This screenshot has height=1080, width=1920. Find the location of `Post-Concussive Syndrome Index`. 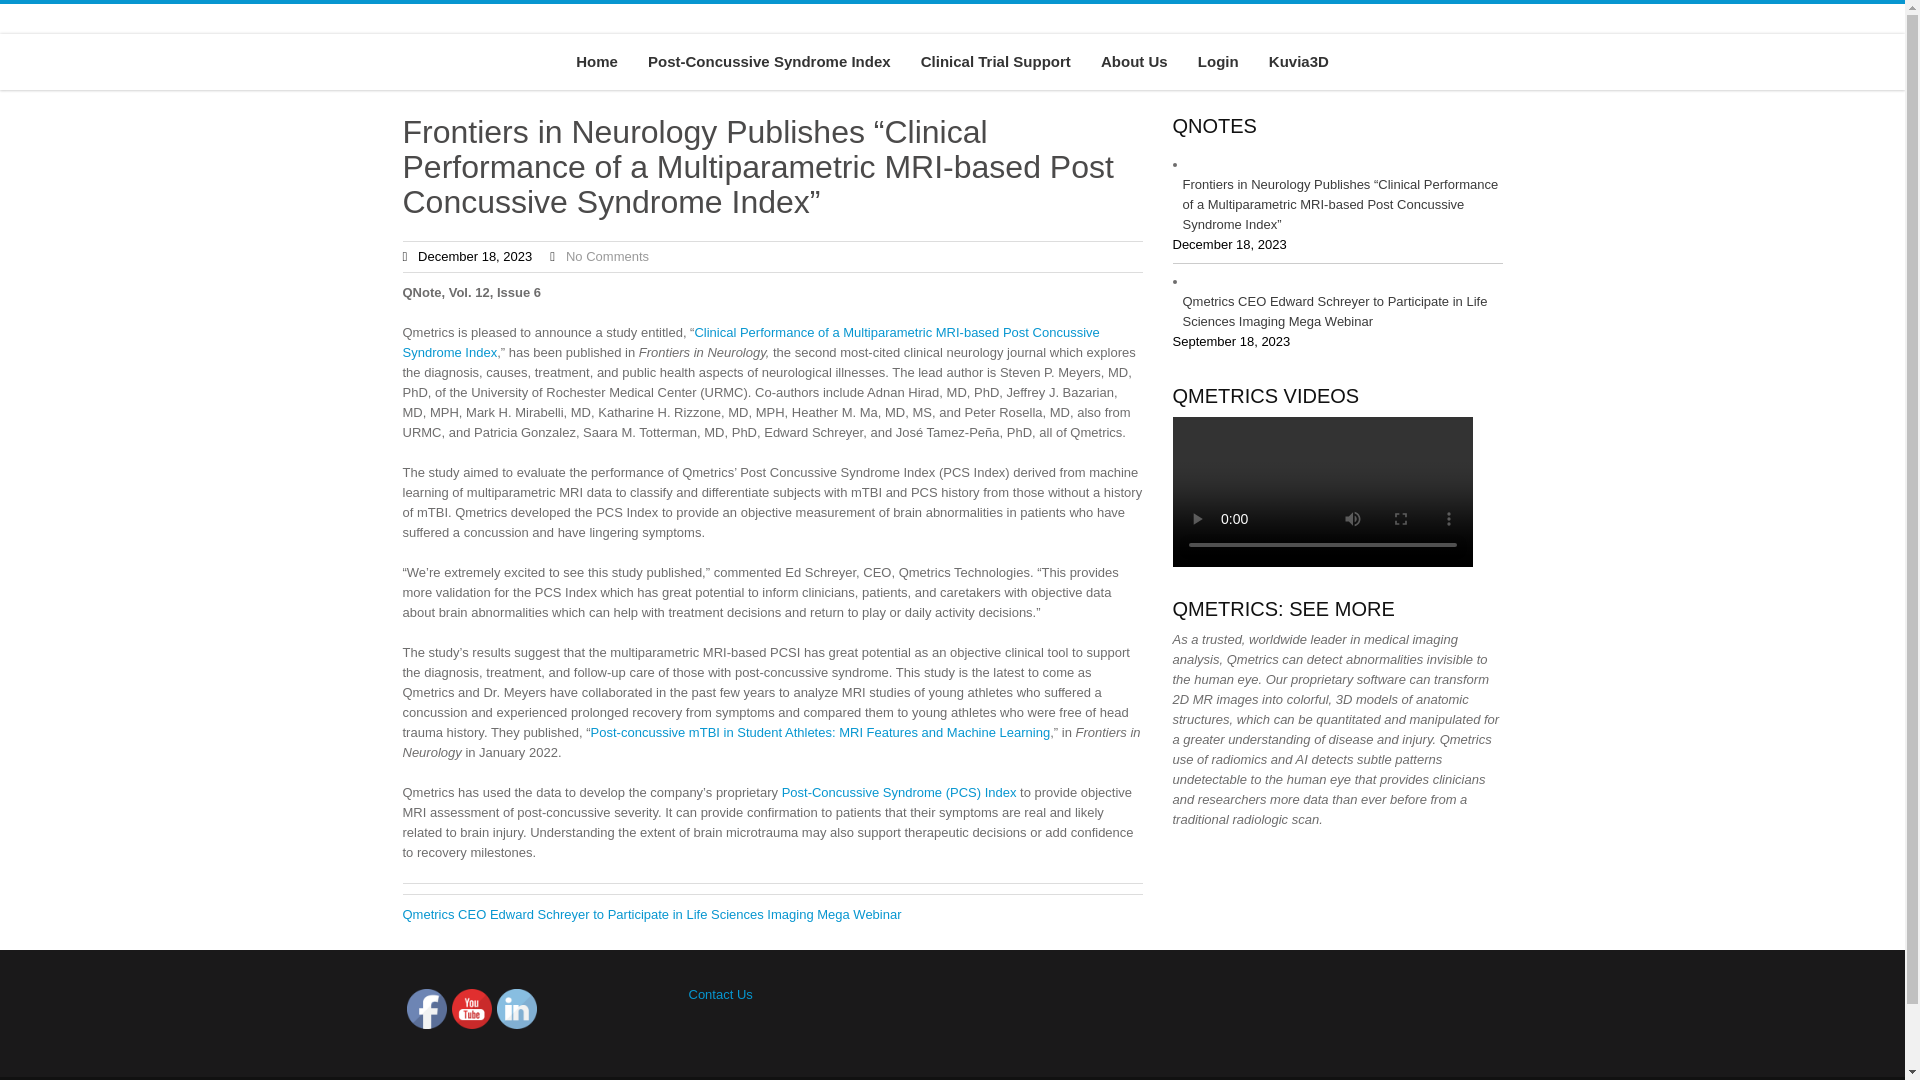

Post-Concussive Syndrome Index is located at coordinates (770, 61).